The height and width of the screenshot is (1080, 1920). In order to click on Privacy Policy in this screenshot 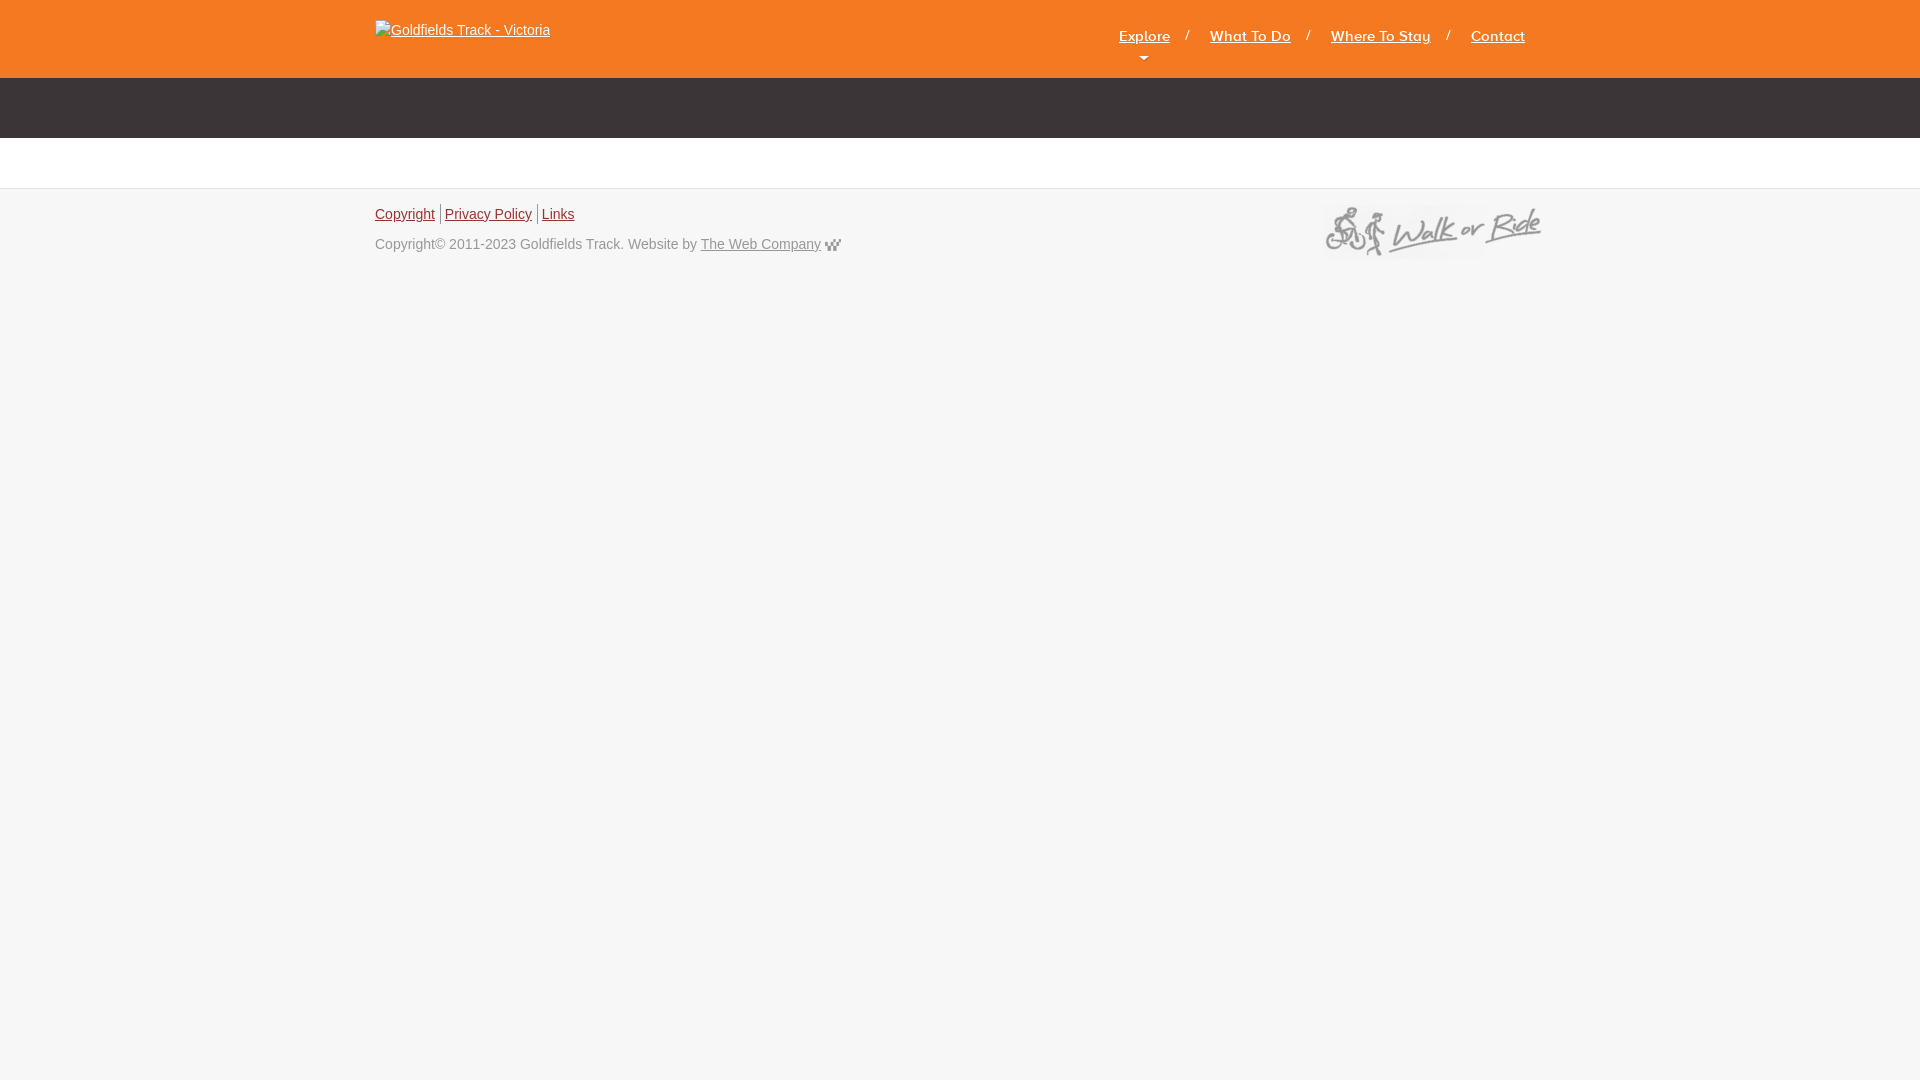, I will do `click(488, 214)`.